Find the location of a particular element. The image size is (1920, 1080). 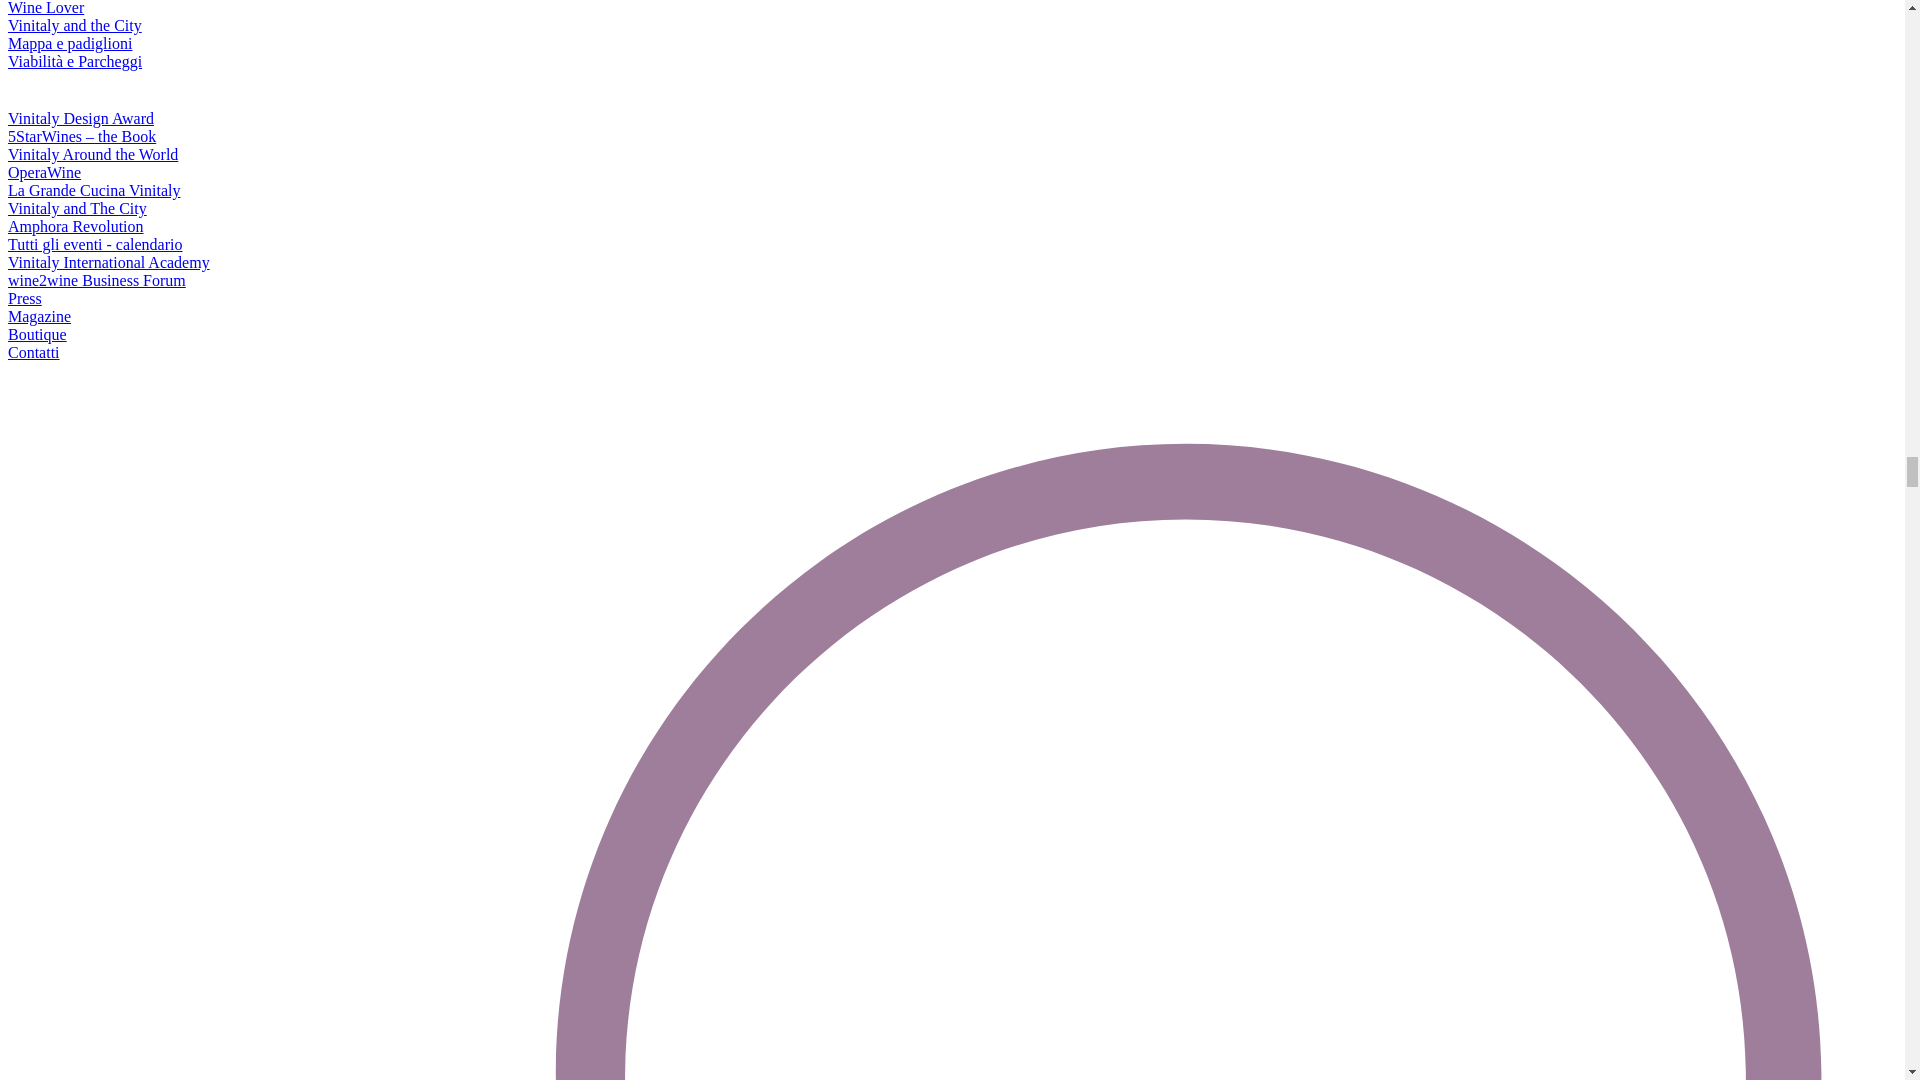

Vinitaly Around the World is located at coordinates (92, 154).